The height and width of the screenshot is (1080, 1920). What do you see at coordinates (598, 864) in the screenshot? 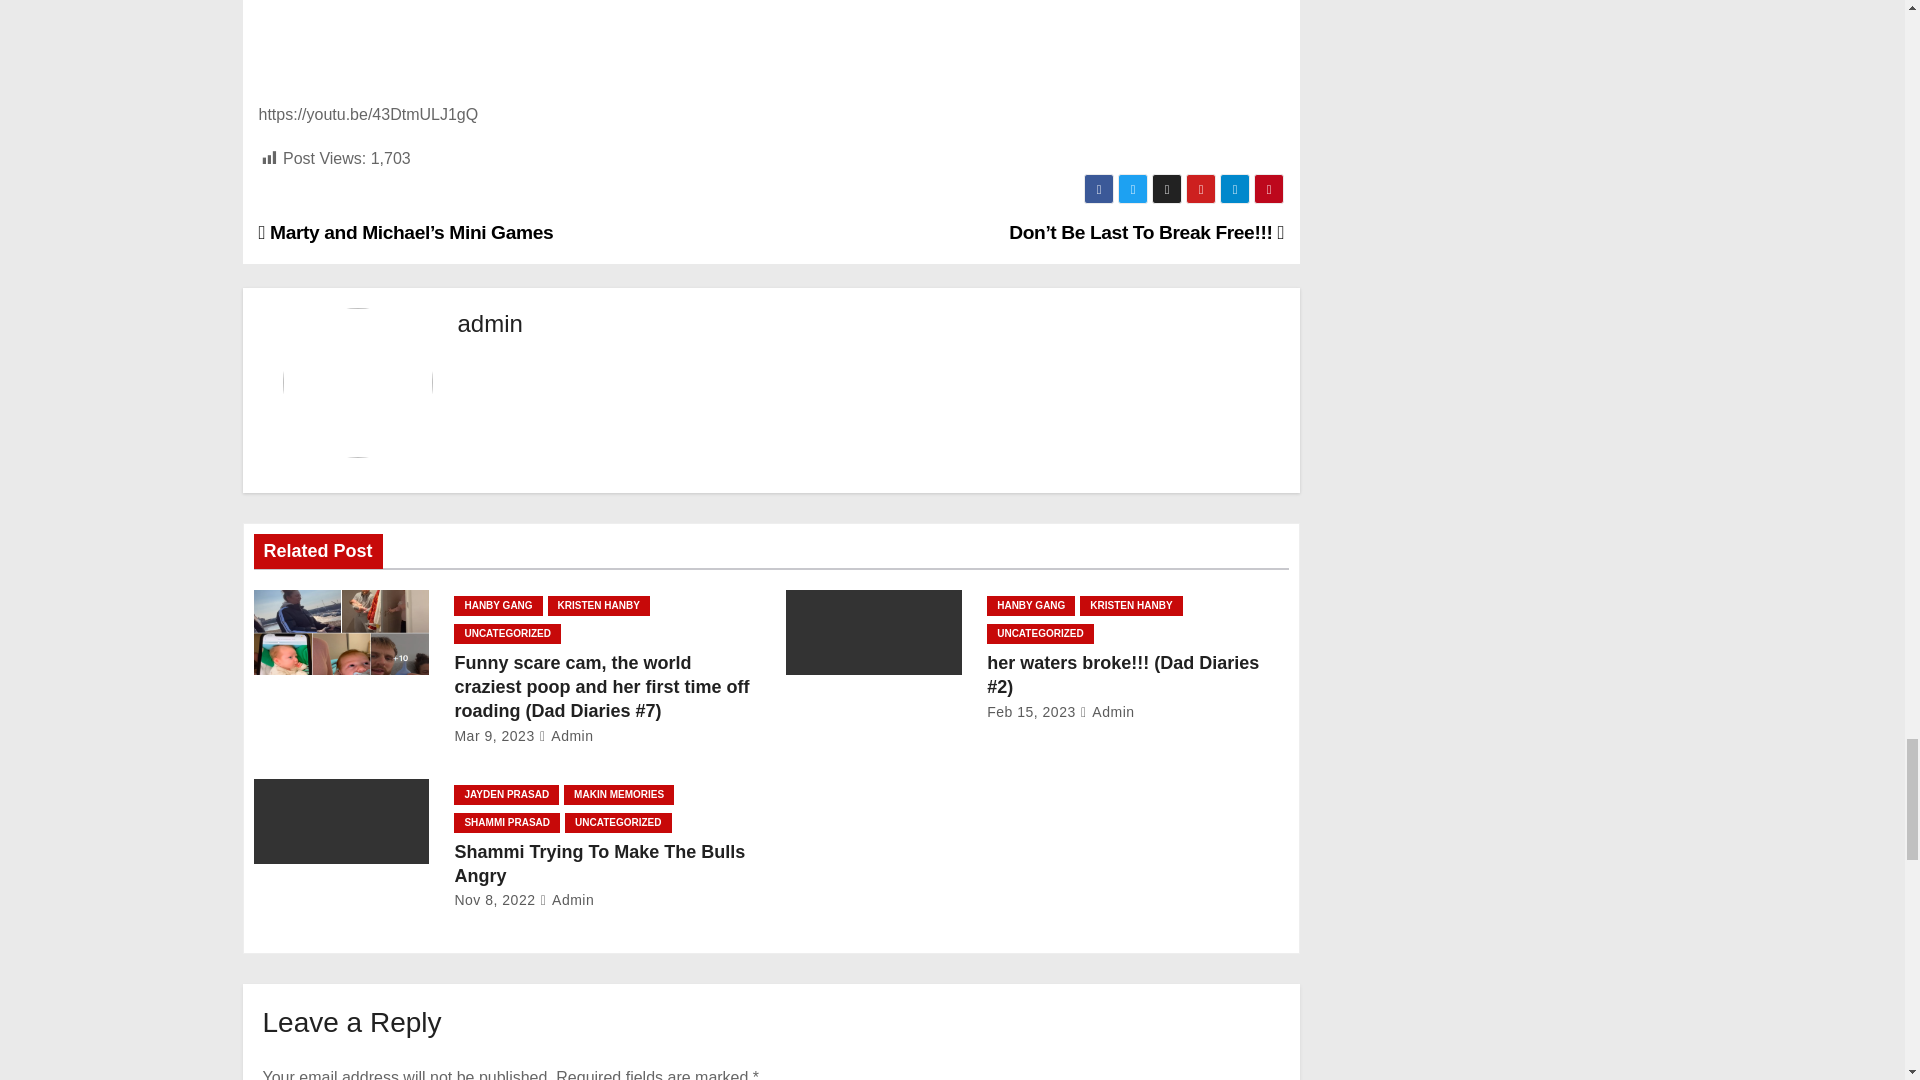
I see `Permalink to: Shammi Trying To Make The Bulls Angry` at bounding box center [598, 864].